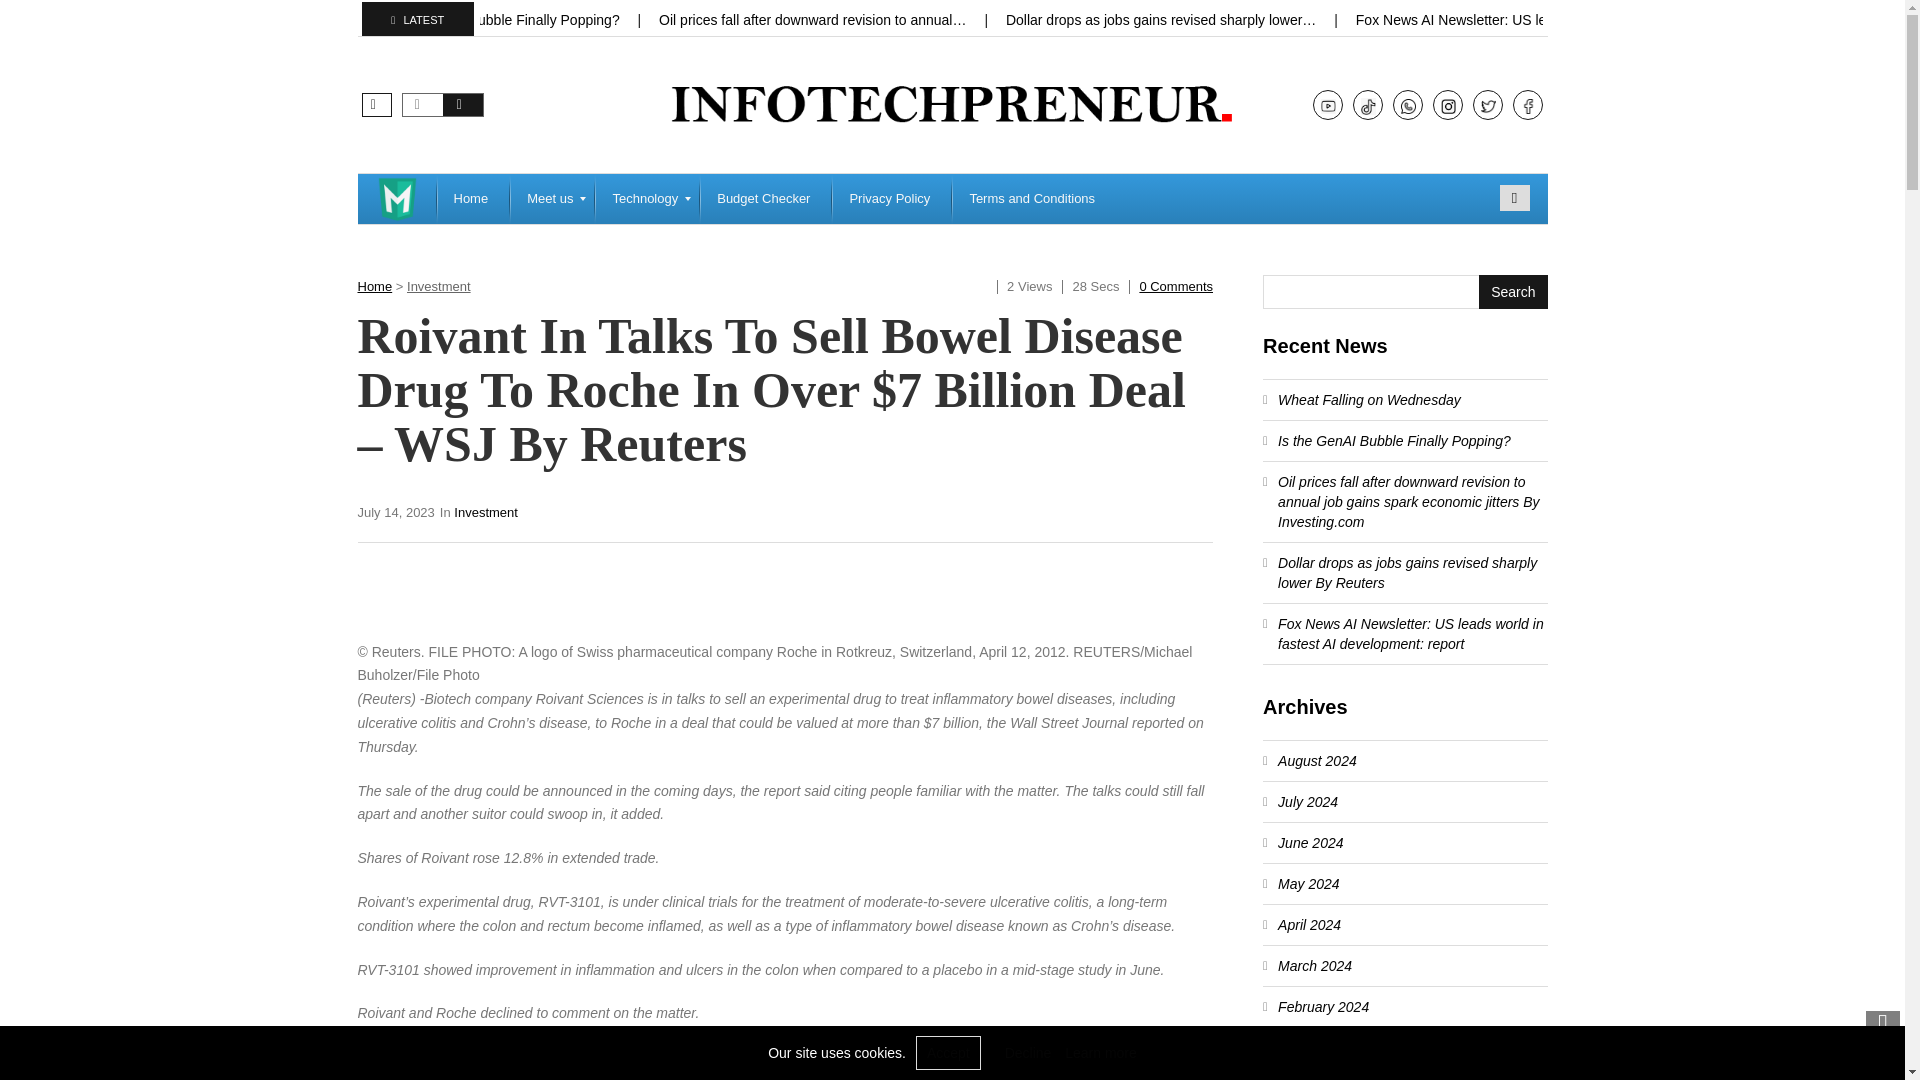  I want to click on Search, so click(1514, 197).